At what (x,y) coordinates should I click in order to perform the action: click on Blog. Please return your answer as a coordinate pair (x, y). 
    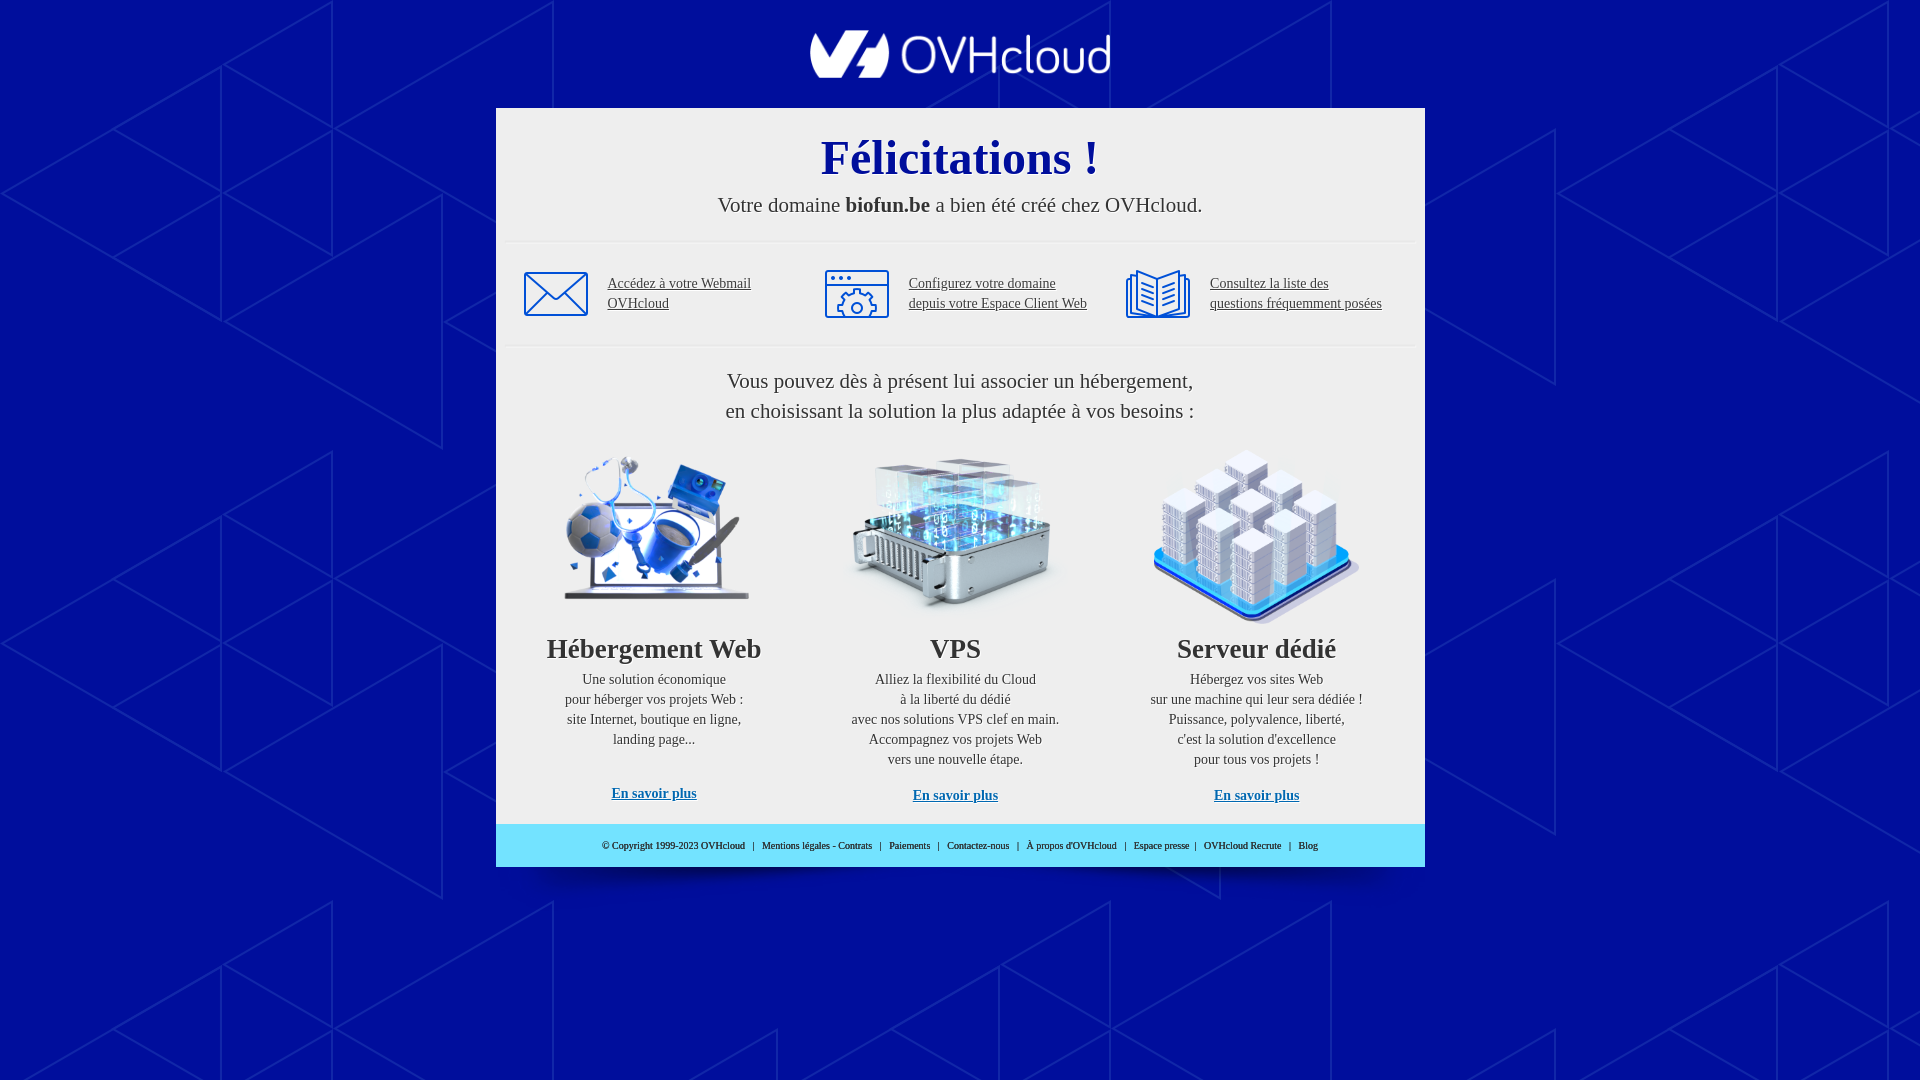
    Looking at the image, I should click on (1308, 846).